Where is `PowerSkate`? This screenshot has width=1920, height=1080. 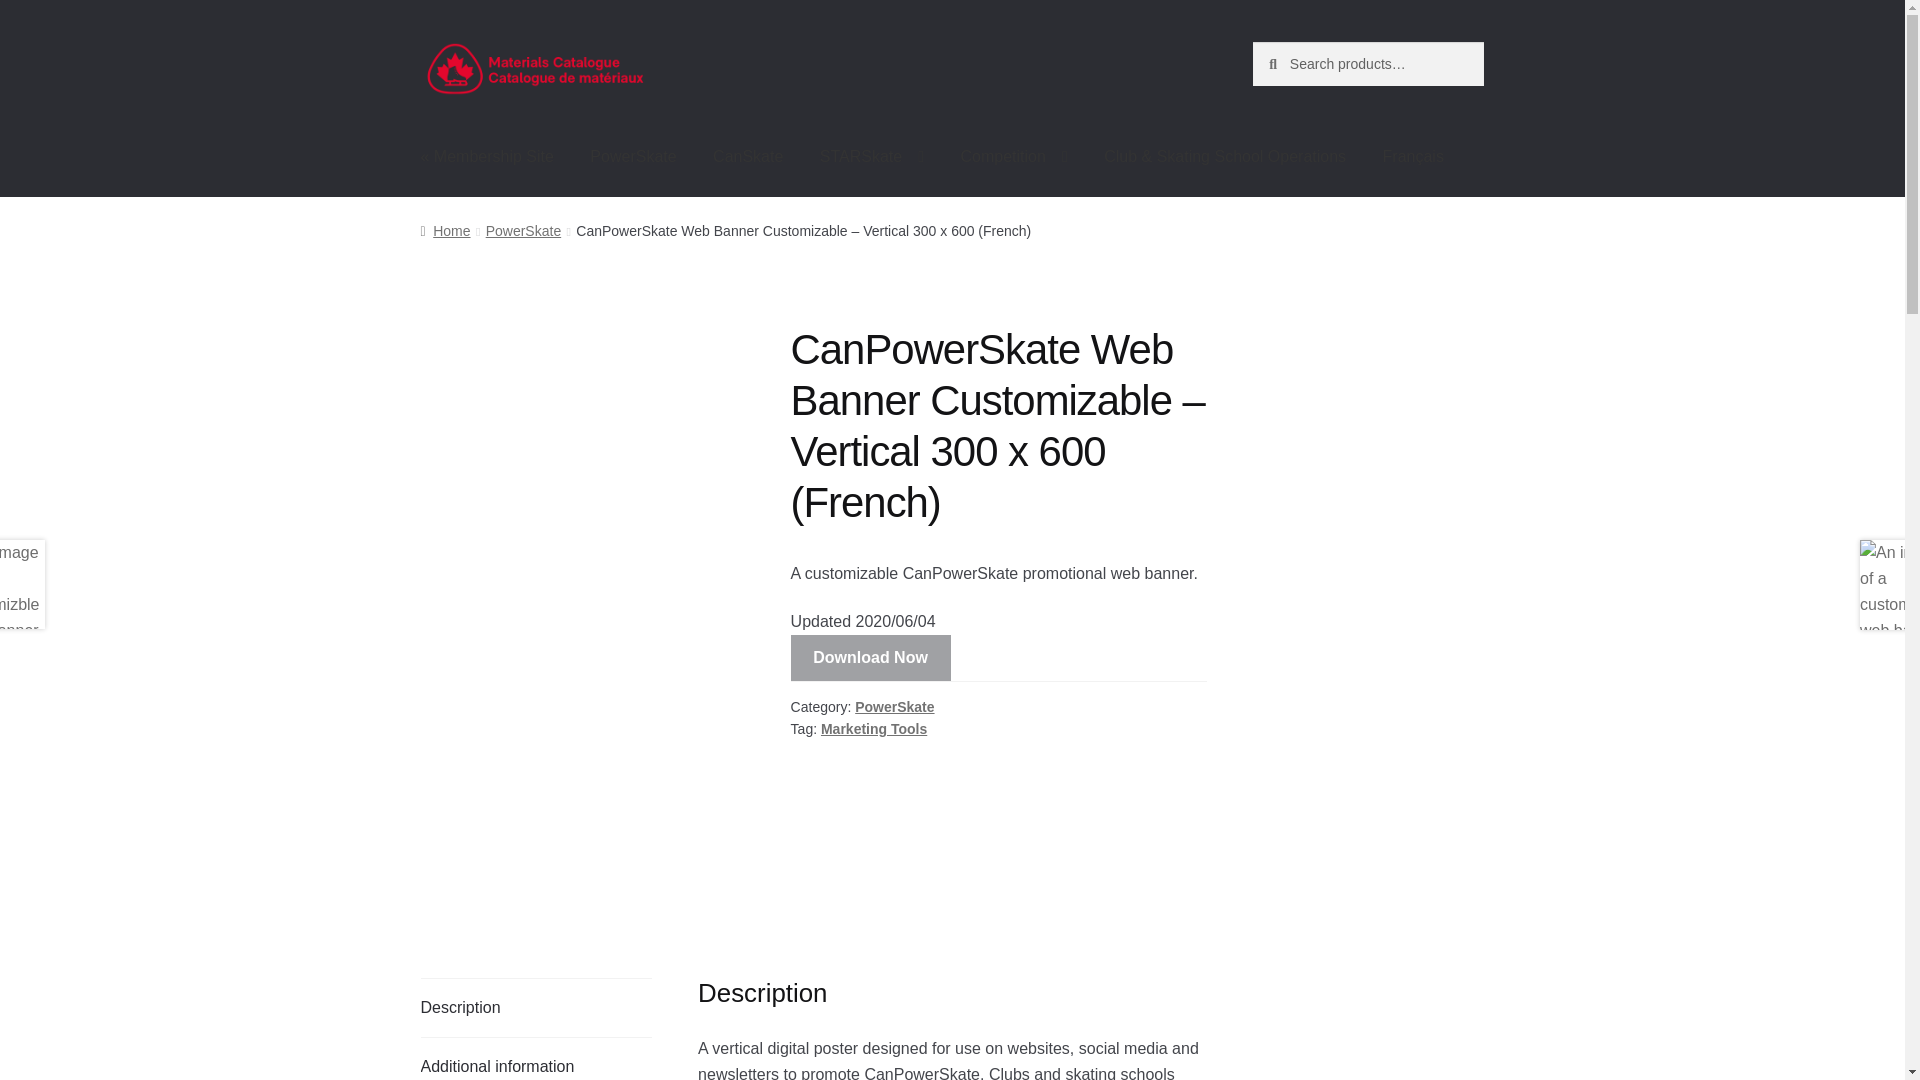
PowerSkate is located at coordinates (632, 156).